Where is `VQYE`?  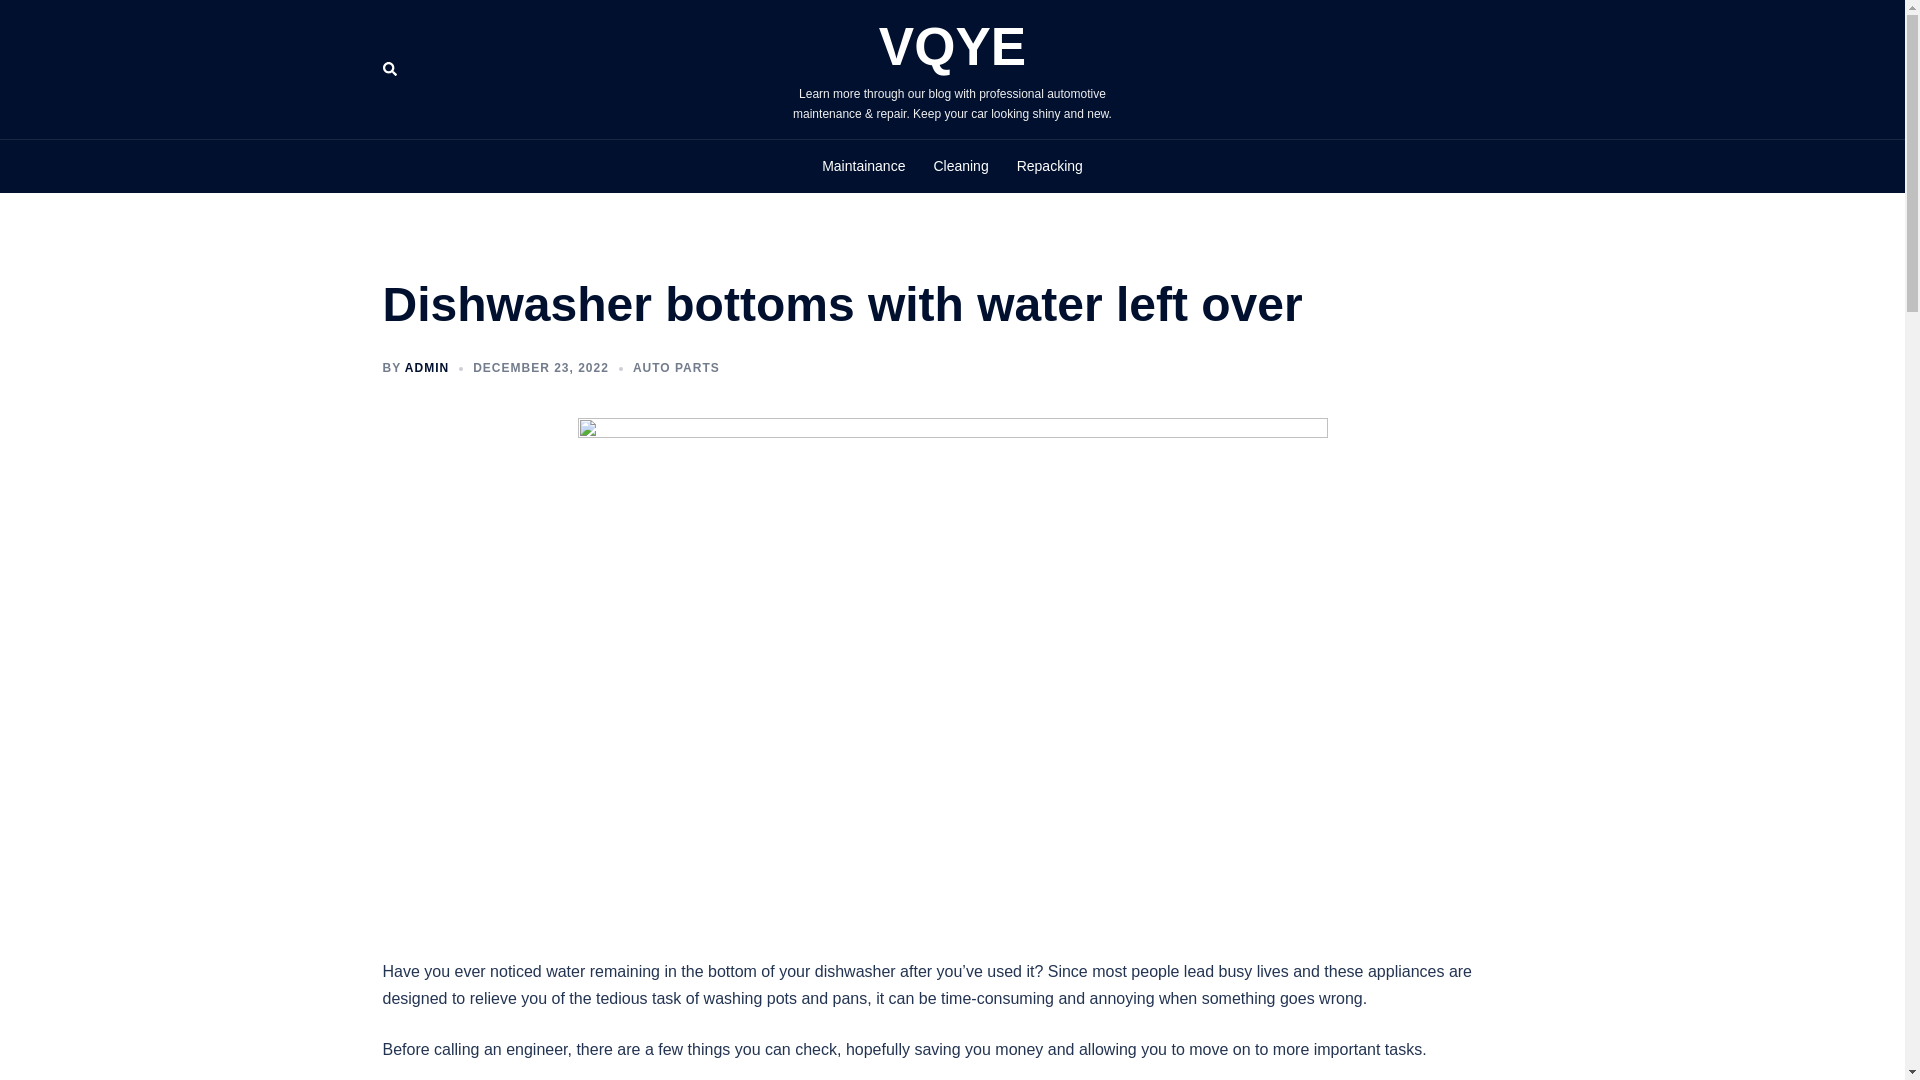
VQYE is located at coordinates (952, 46).